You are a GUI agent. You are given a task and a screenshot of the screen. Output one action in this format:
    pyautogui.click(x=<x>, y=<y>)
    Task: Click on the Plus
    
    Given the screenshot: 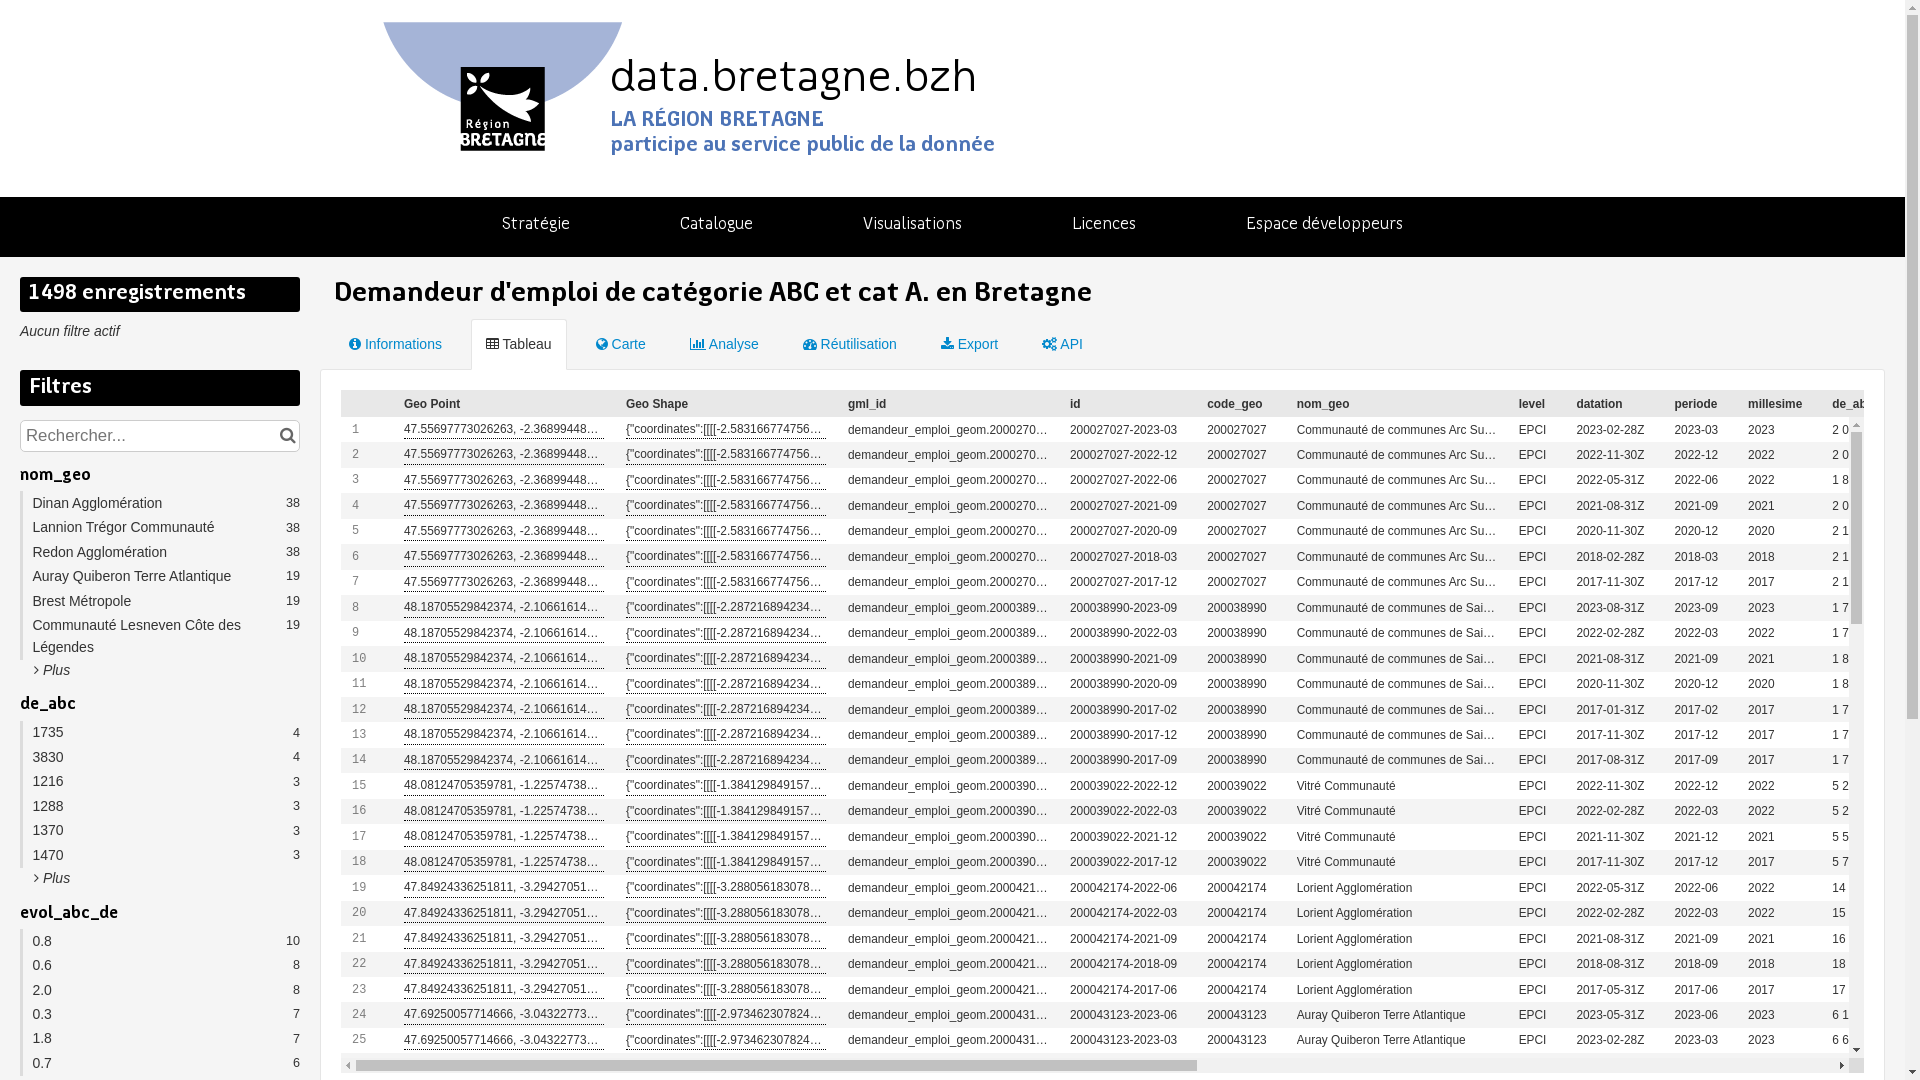 What is the action you would take?
    pyautogui.click(x=52, y=878)
    